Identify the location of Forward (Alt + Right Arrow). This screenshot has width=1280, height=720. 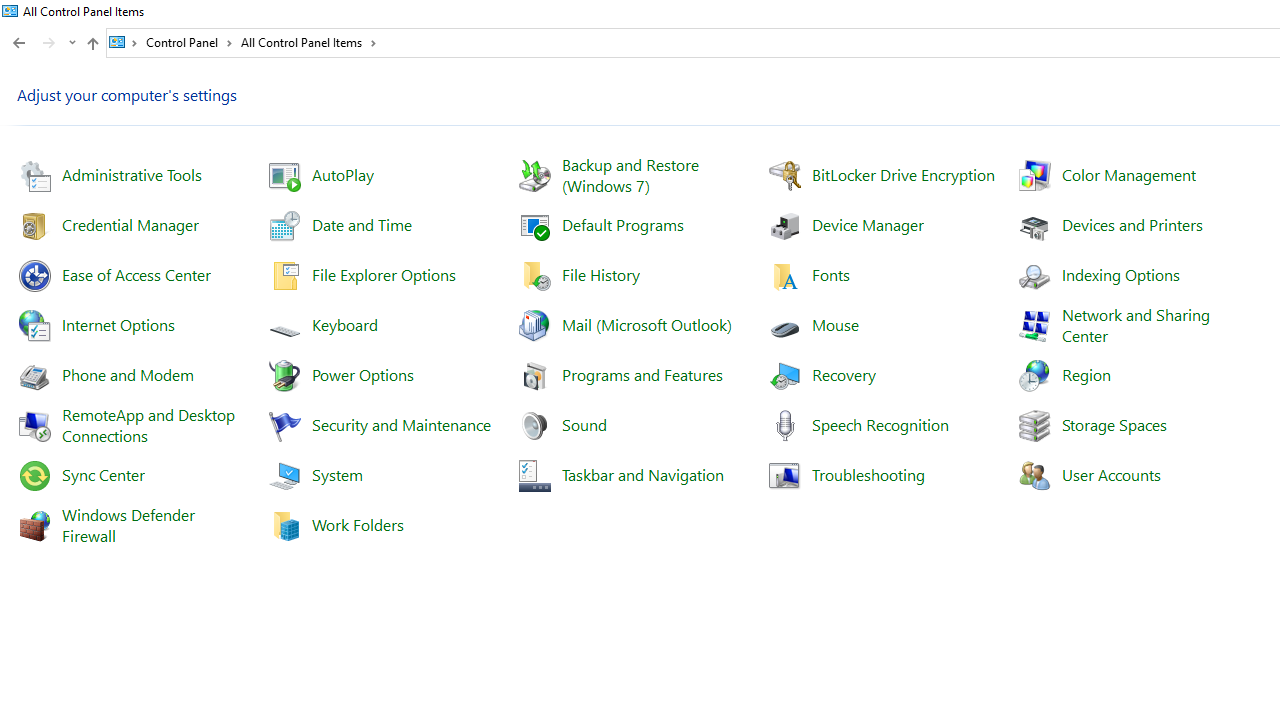
(49, 43).